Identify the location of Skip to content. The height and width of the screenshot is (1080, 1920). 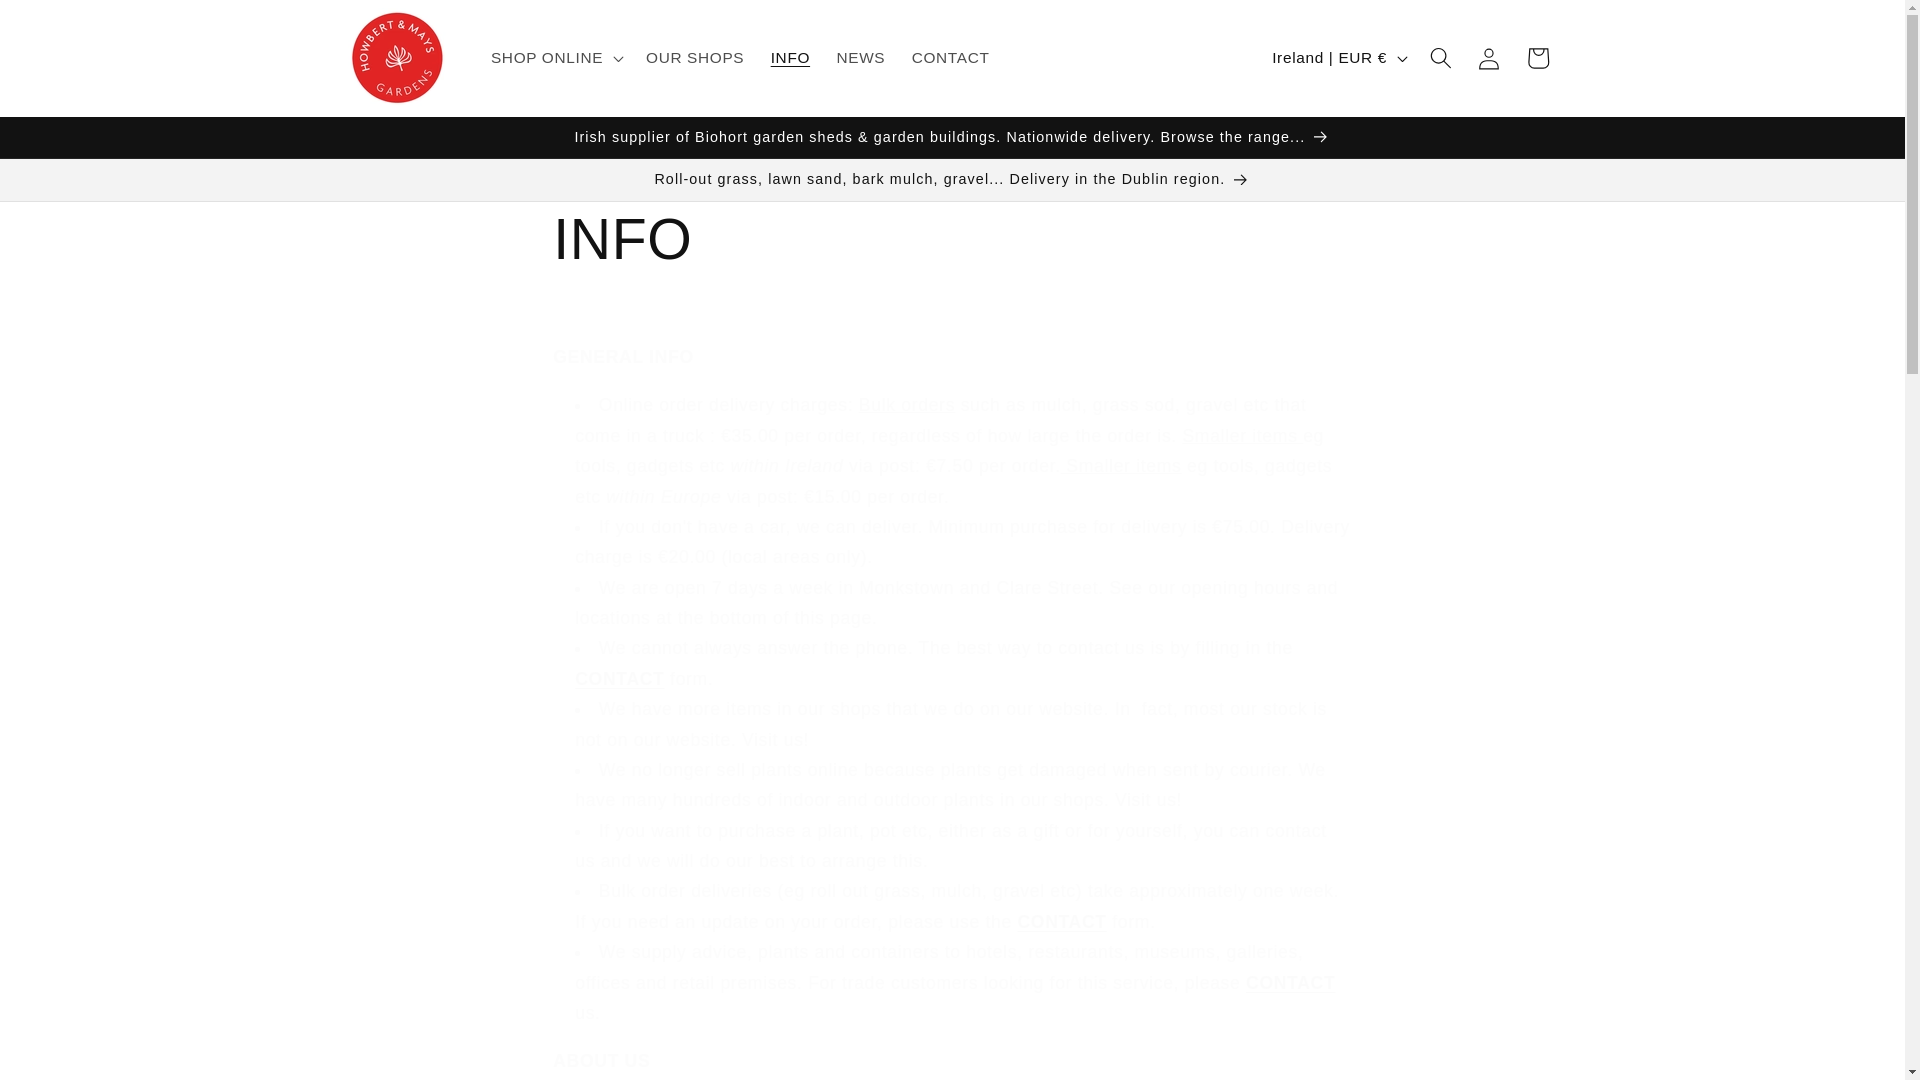
(66, 25).